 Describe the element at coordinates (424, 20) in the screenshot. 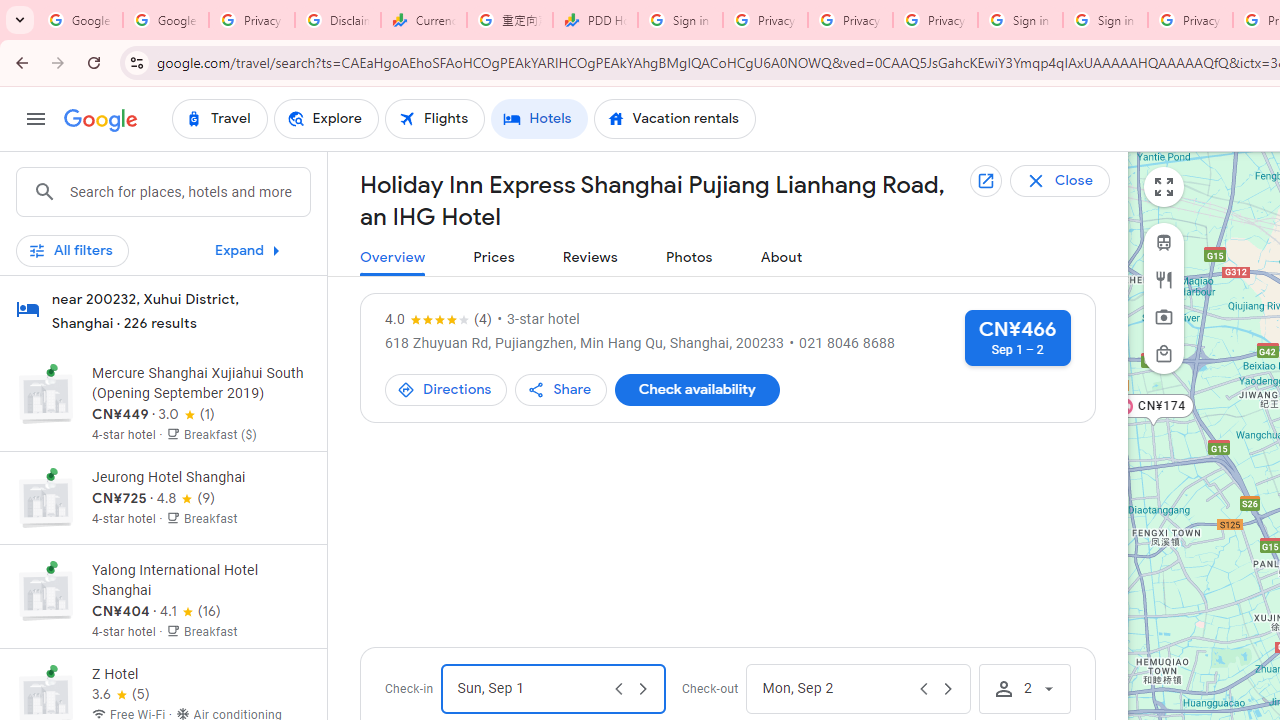

I see `Currencies - Google Finance` at that location.